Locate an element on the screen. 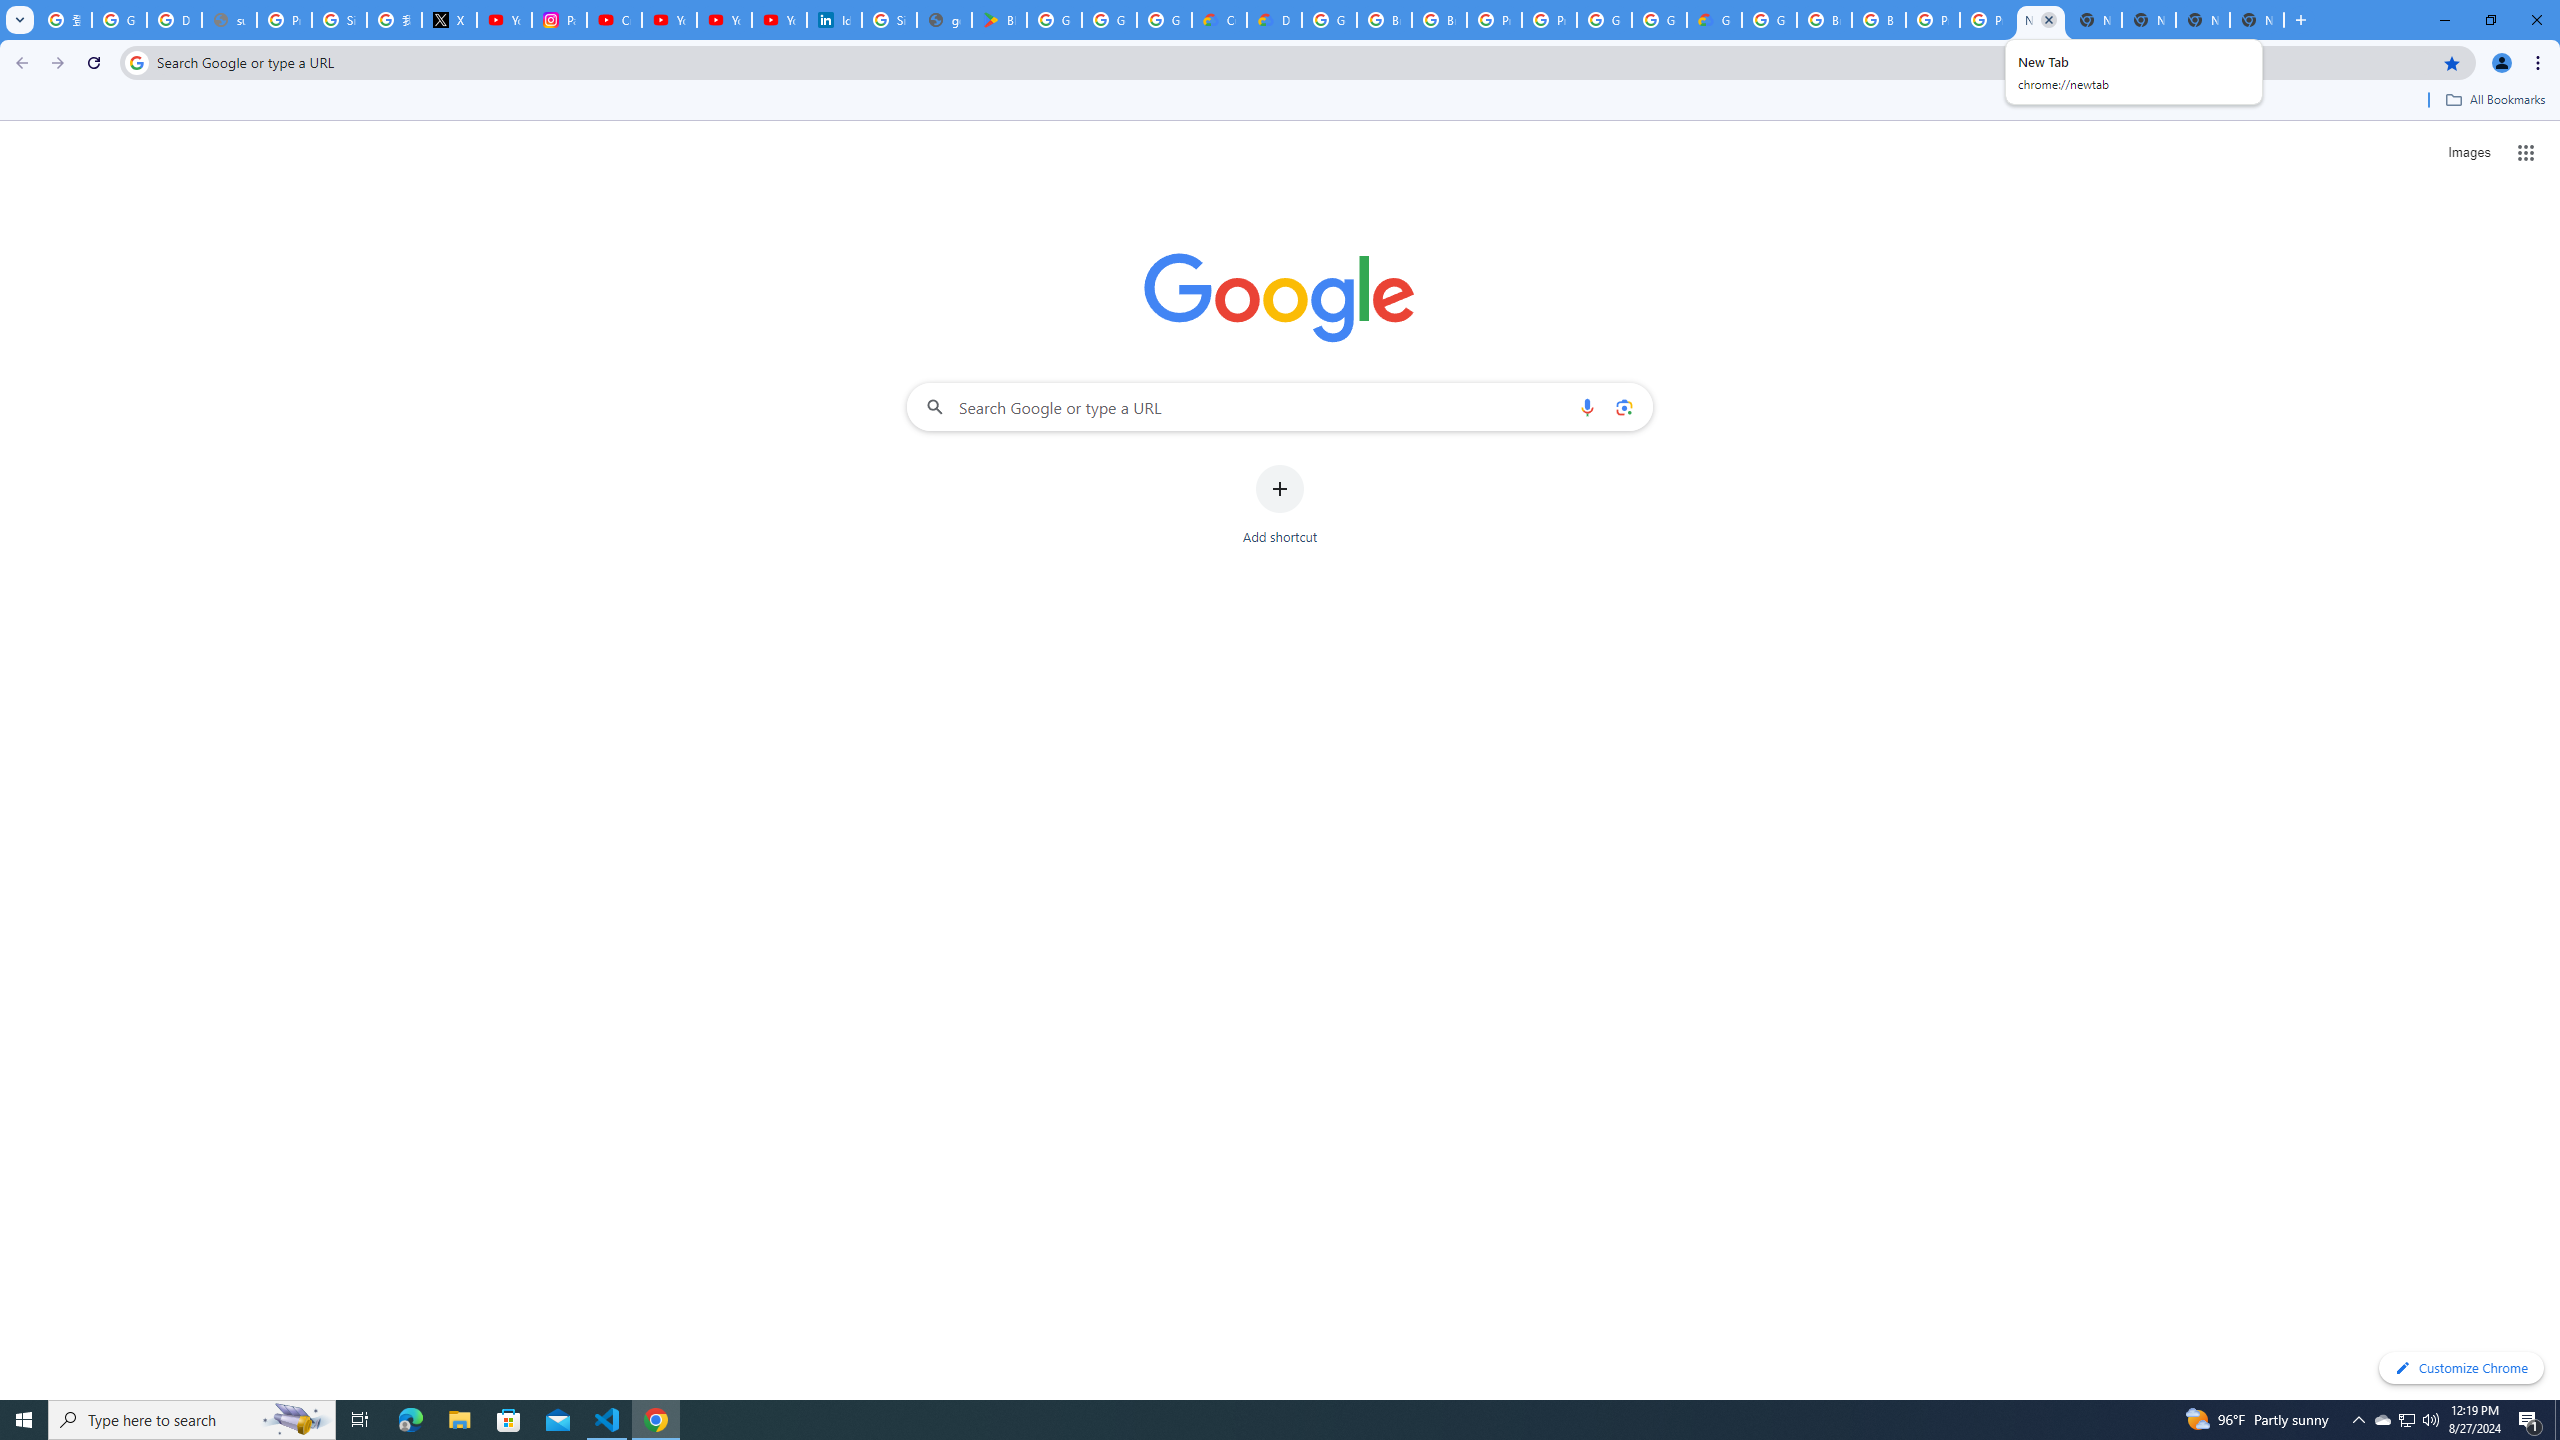 The image size is (2560, 1440). google_privacy_policy_en.pdf is located at coordinates (944, 20).